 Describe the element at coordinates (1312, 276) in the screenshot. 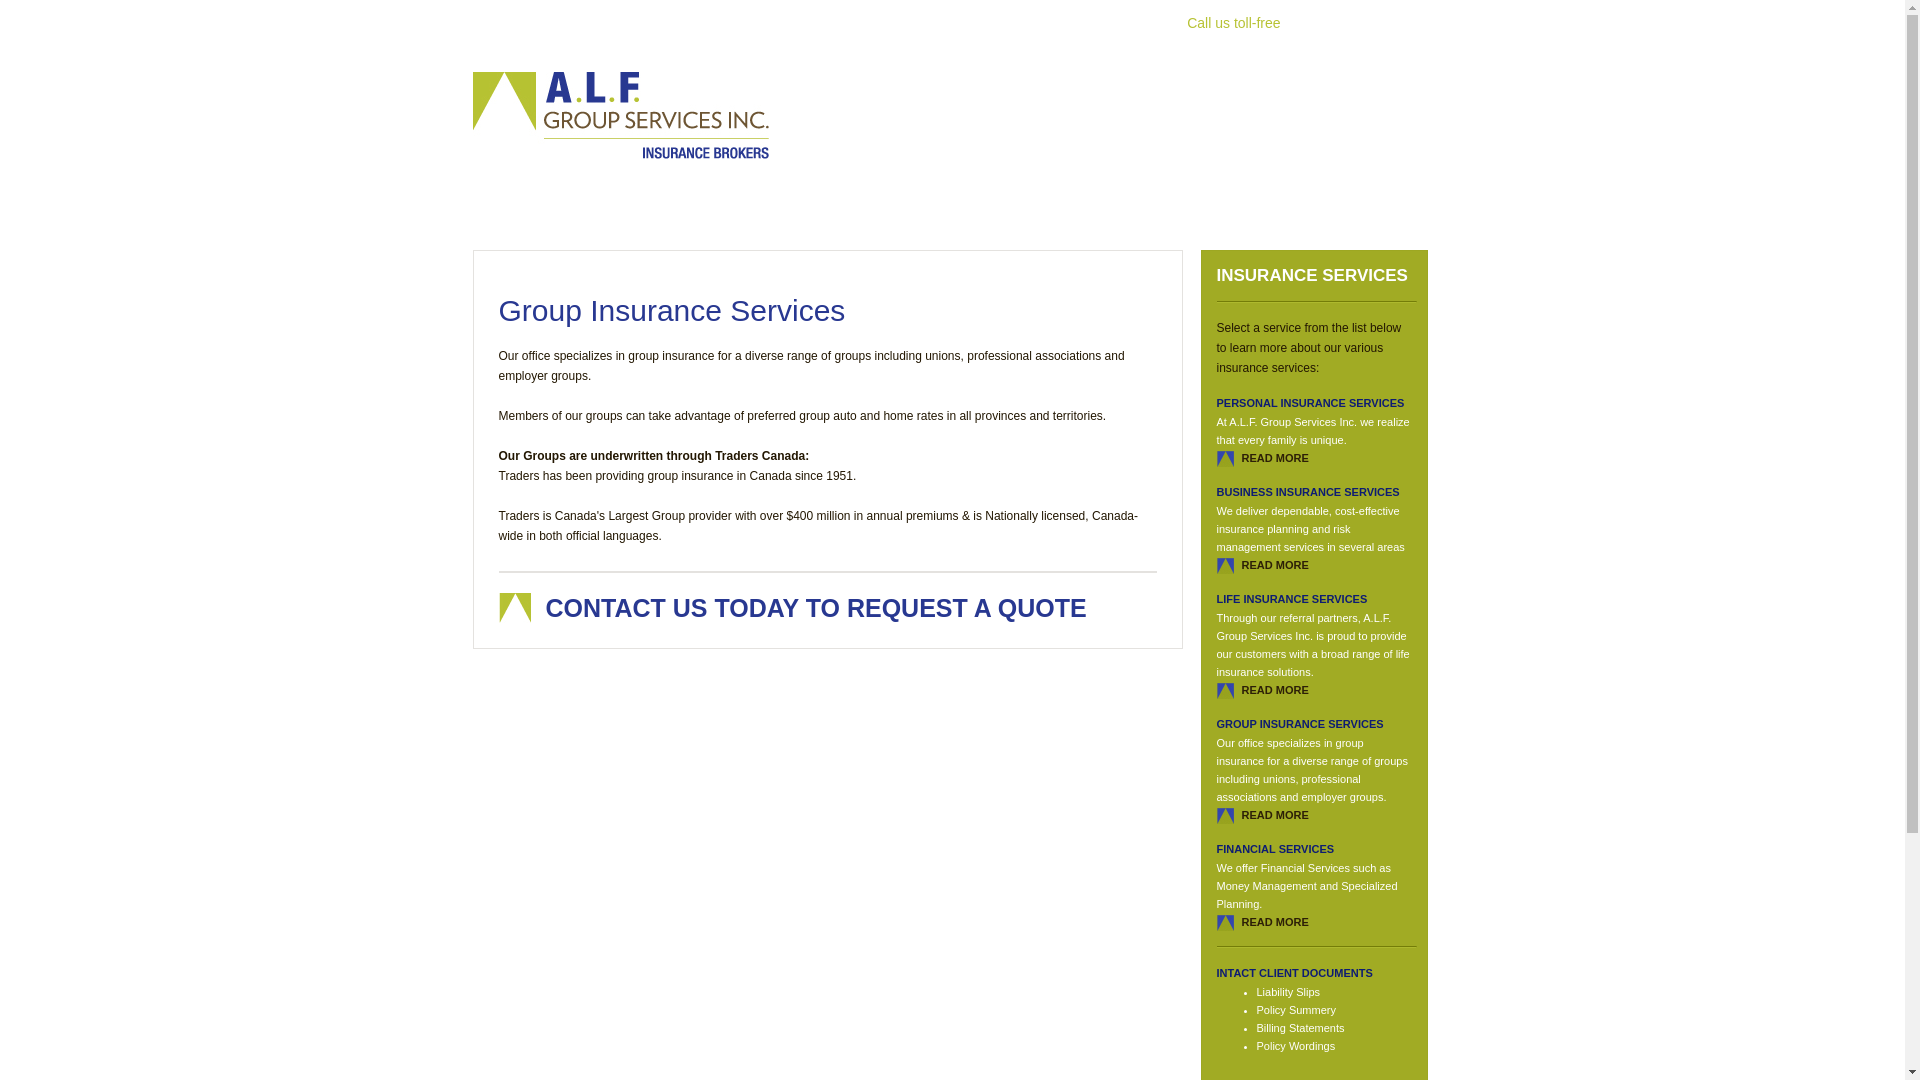

I see `INSURANCE SERVICES` at that location.